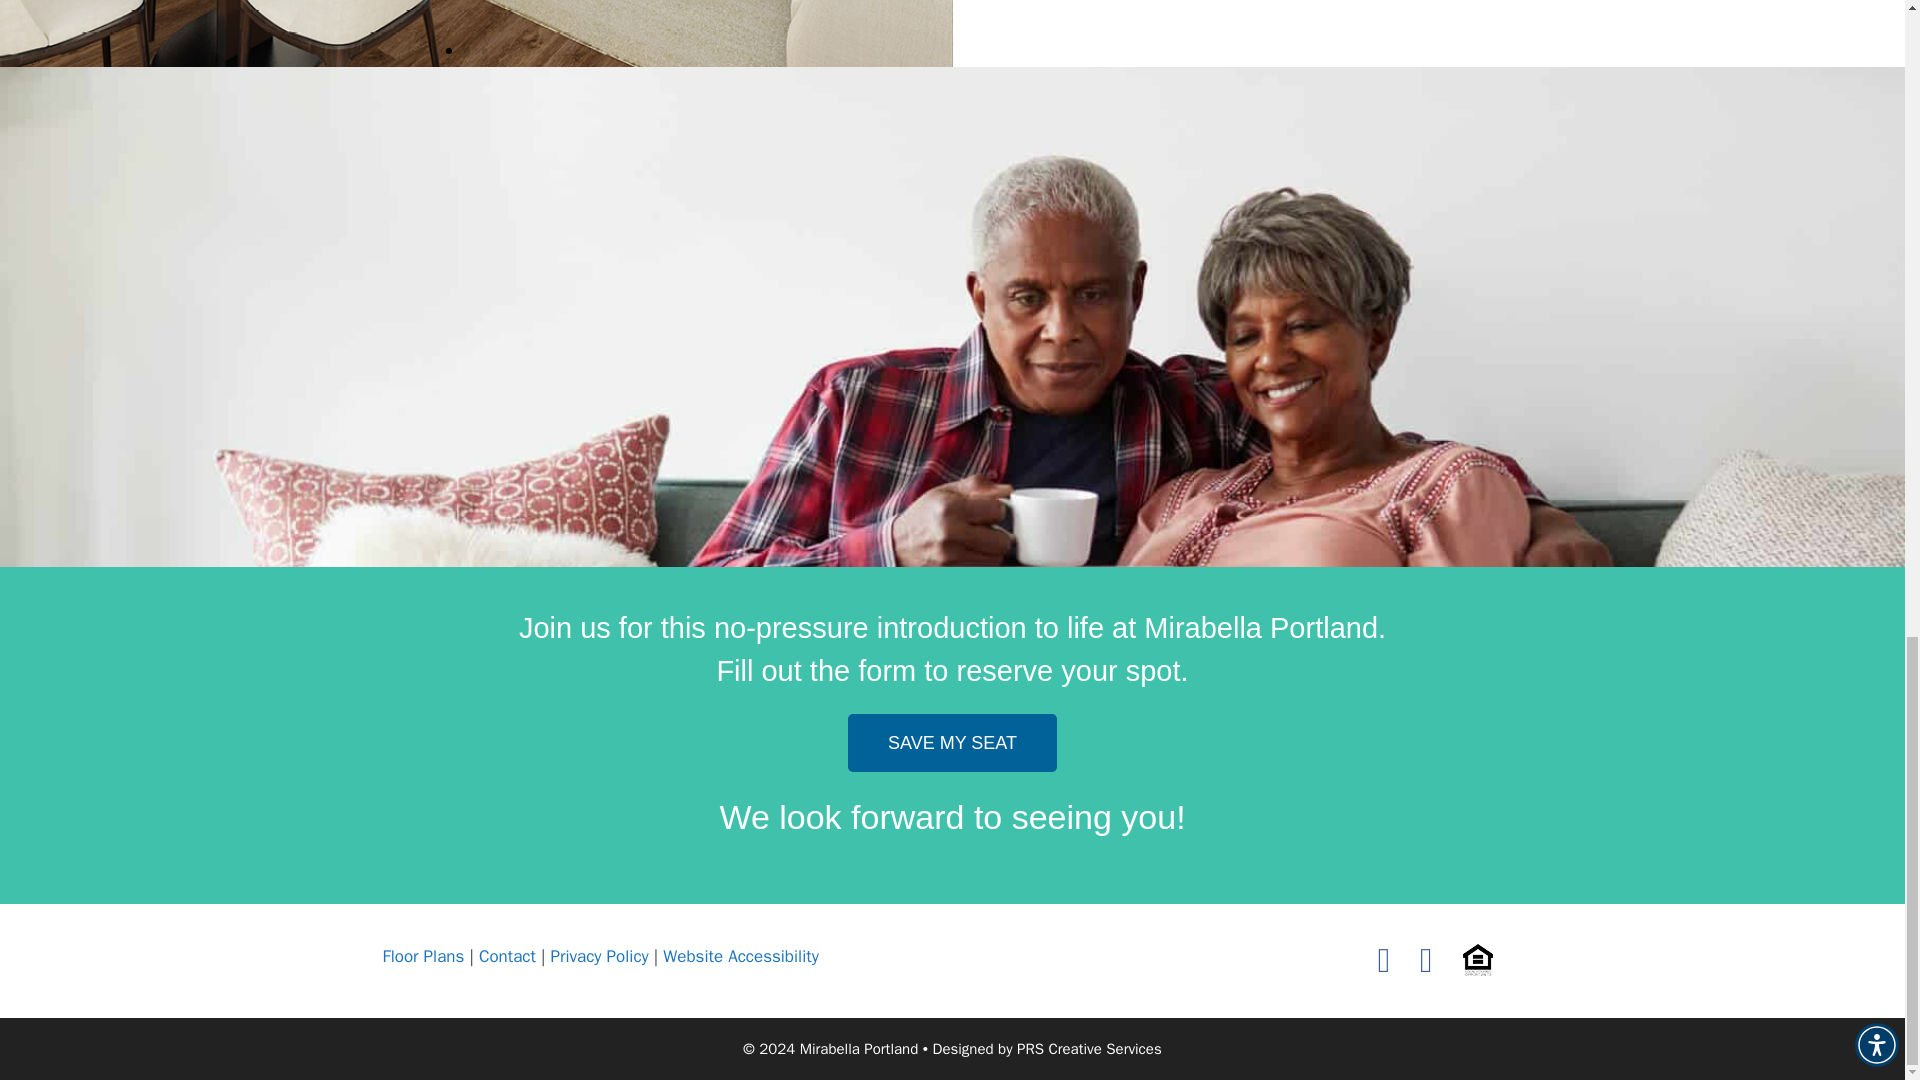 This screenshot has height=1080, width=1920. What do you see at coordinates (423, 956) in the screenshot?
I see `Floor Plans` at bounding box center [423, 956].